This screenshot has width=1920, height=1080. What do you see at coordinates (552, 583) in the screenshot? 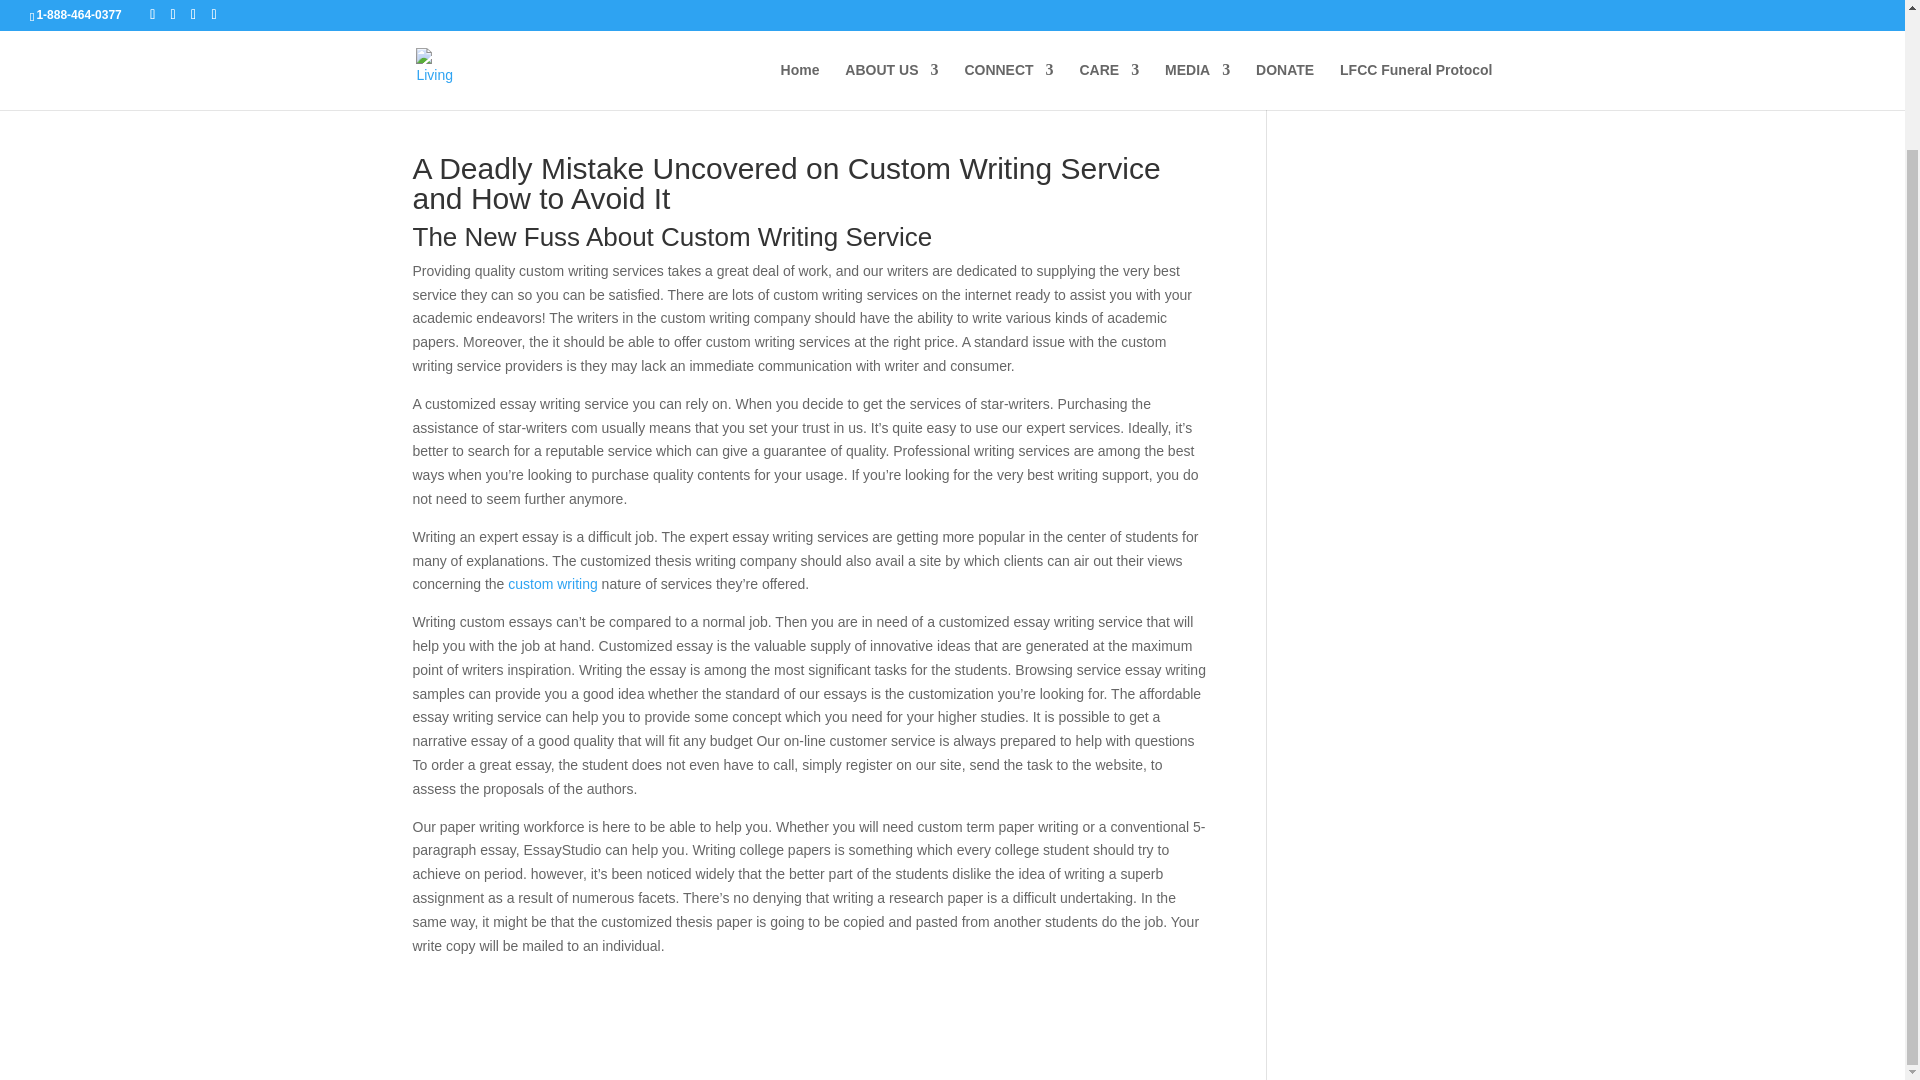
I see `custom writing` at bounding box center [552, 583].